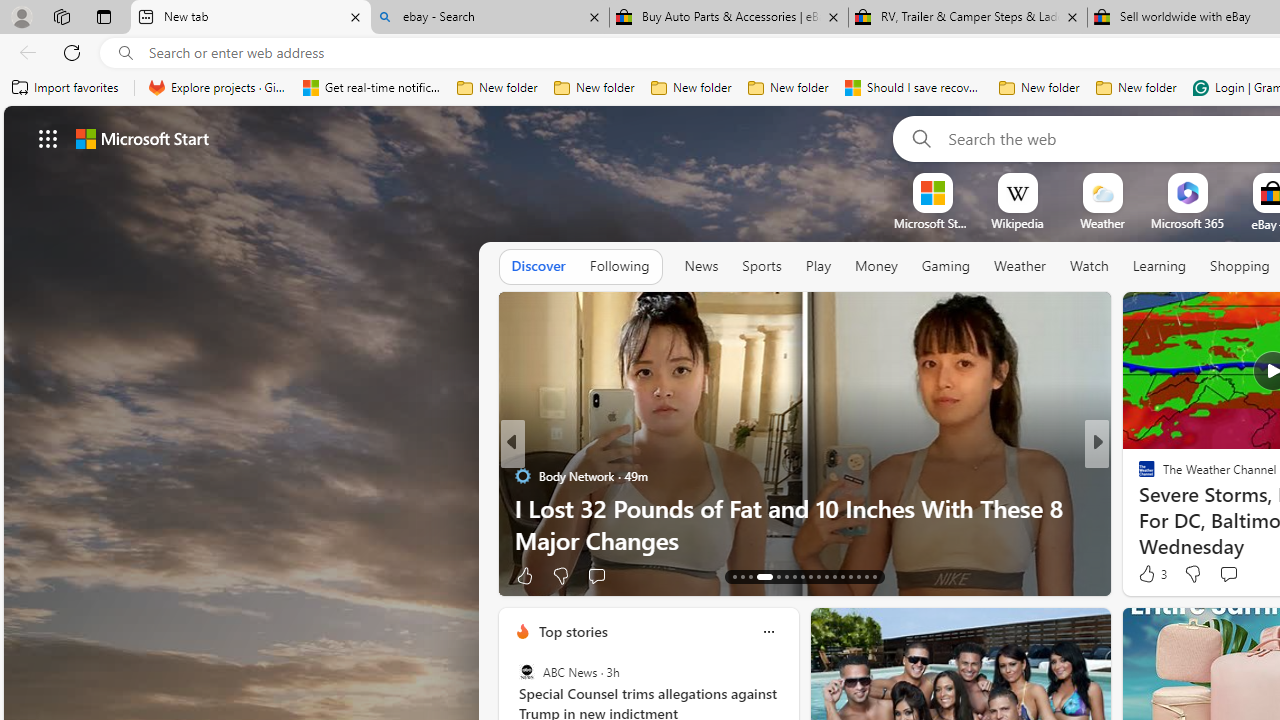  I want to click on 138 Like, so click(535, 574).